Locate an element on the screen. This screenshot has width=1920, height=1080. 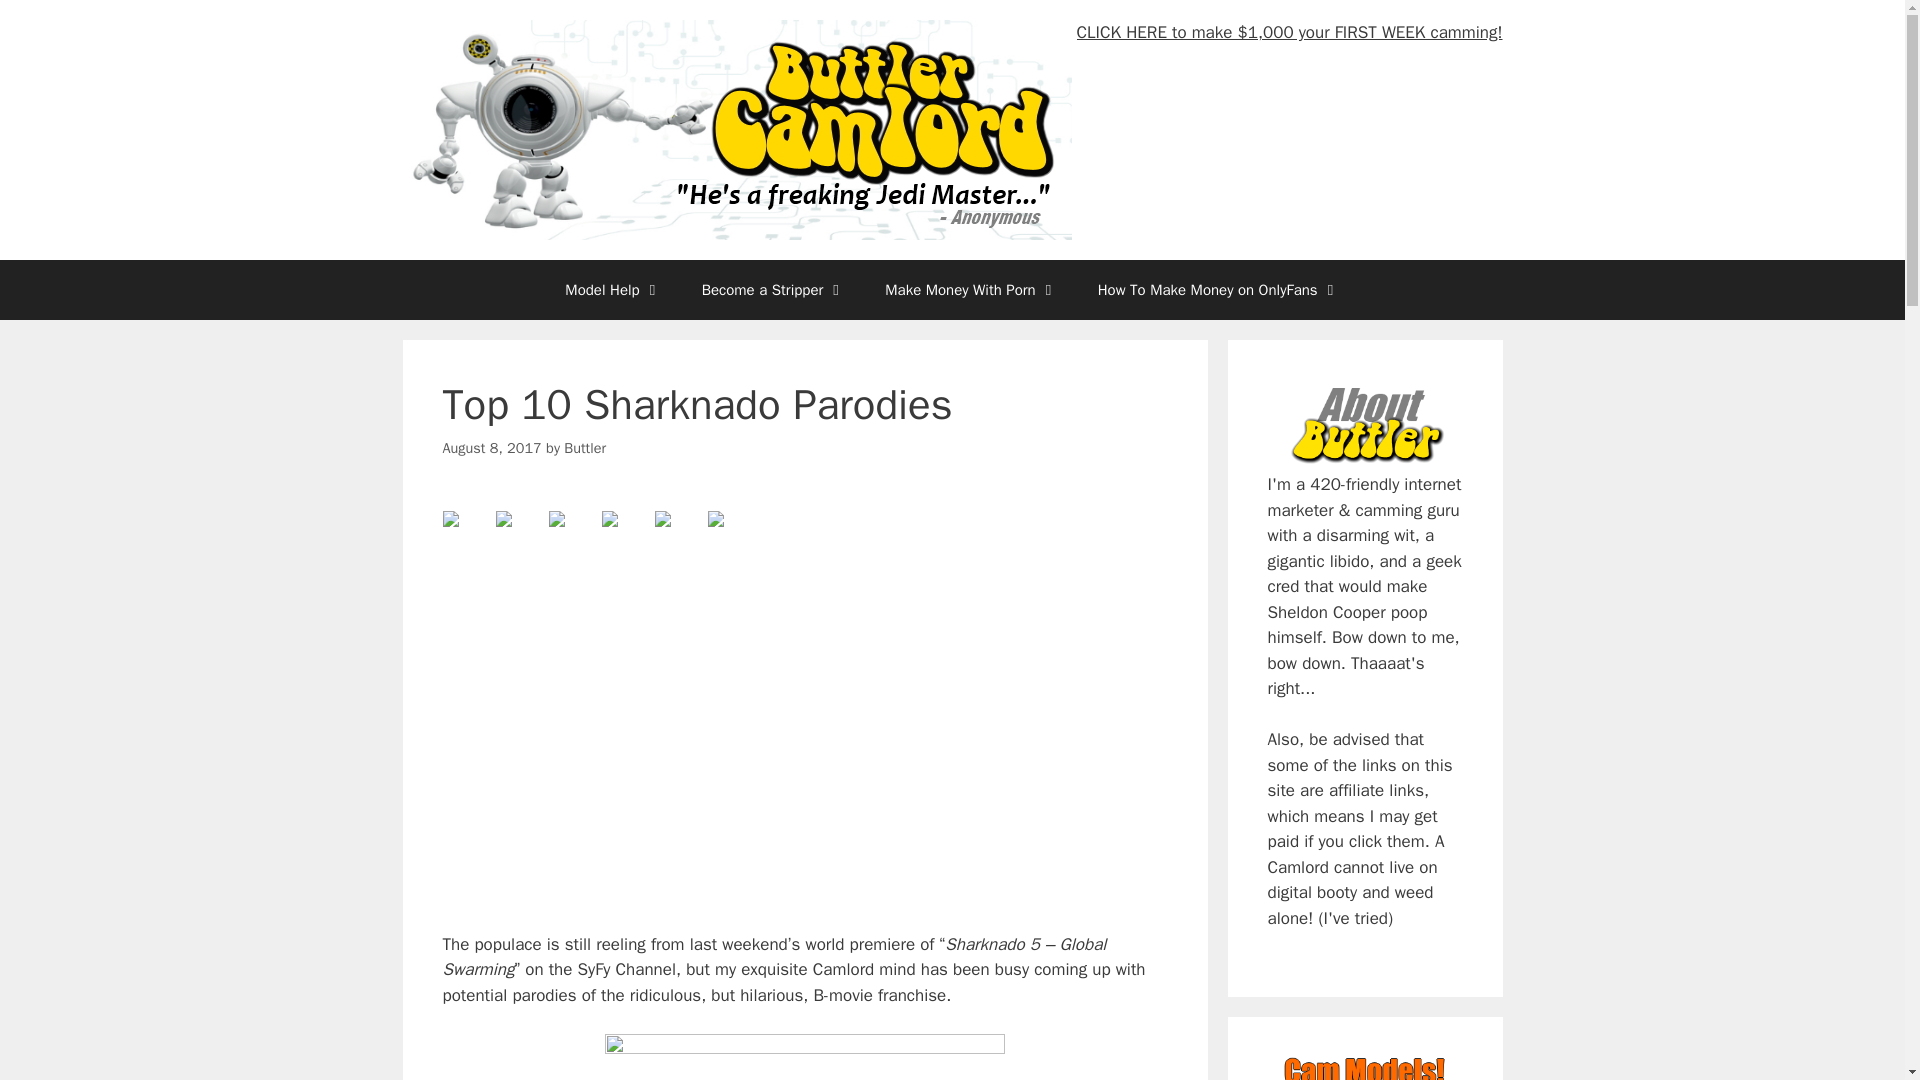
Share on Linkedin is located at coordinates (678, 534).